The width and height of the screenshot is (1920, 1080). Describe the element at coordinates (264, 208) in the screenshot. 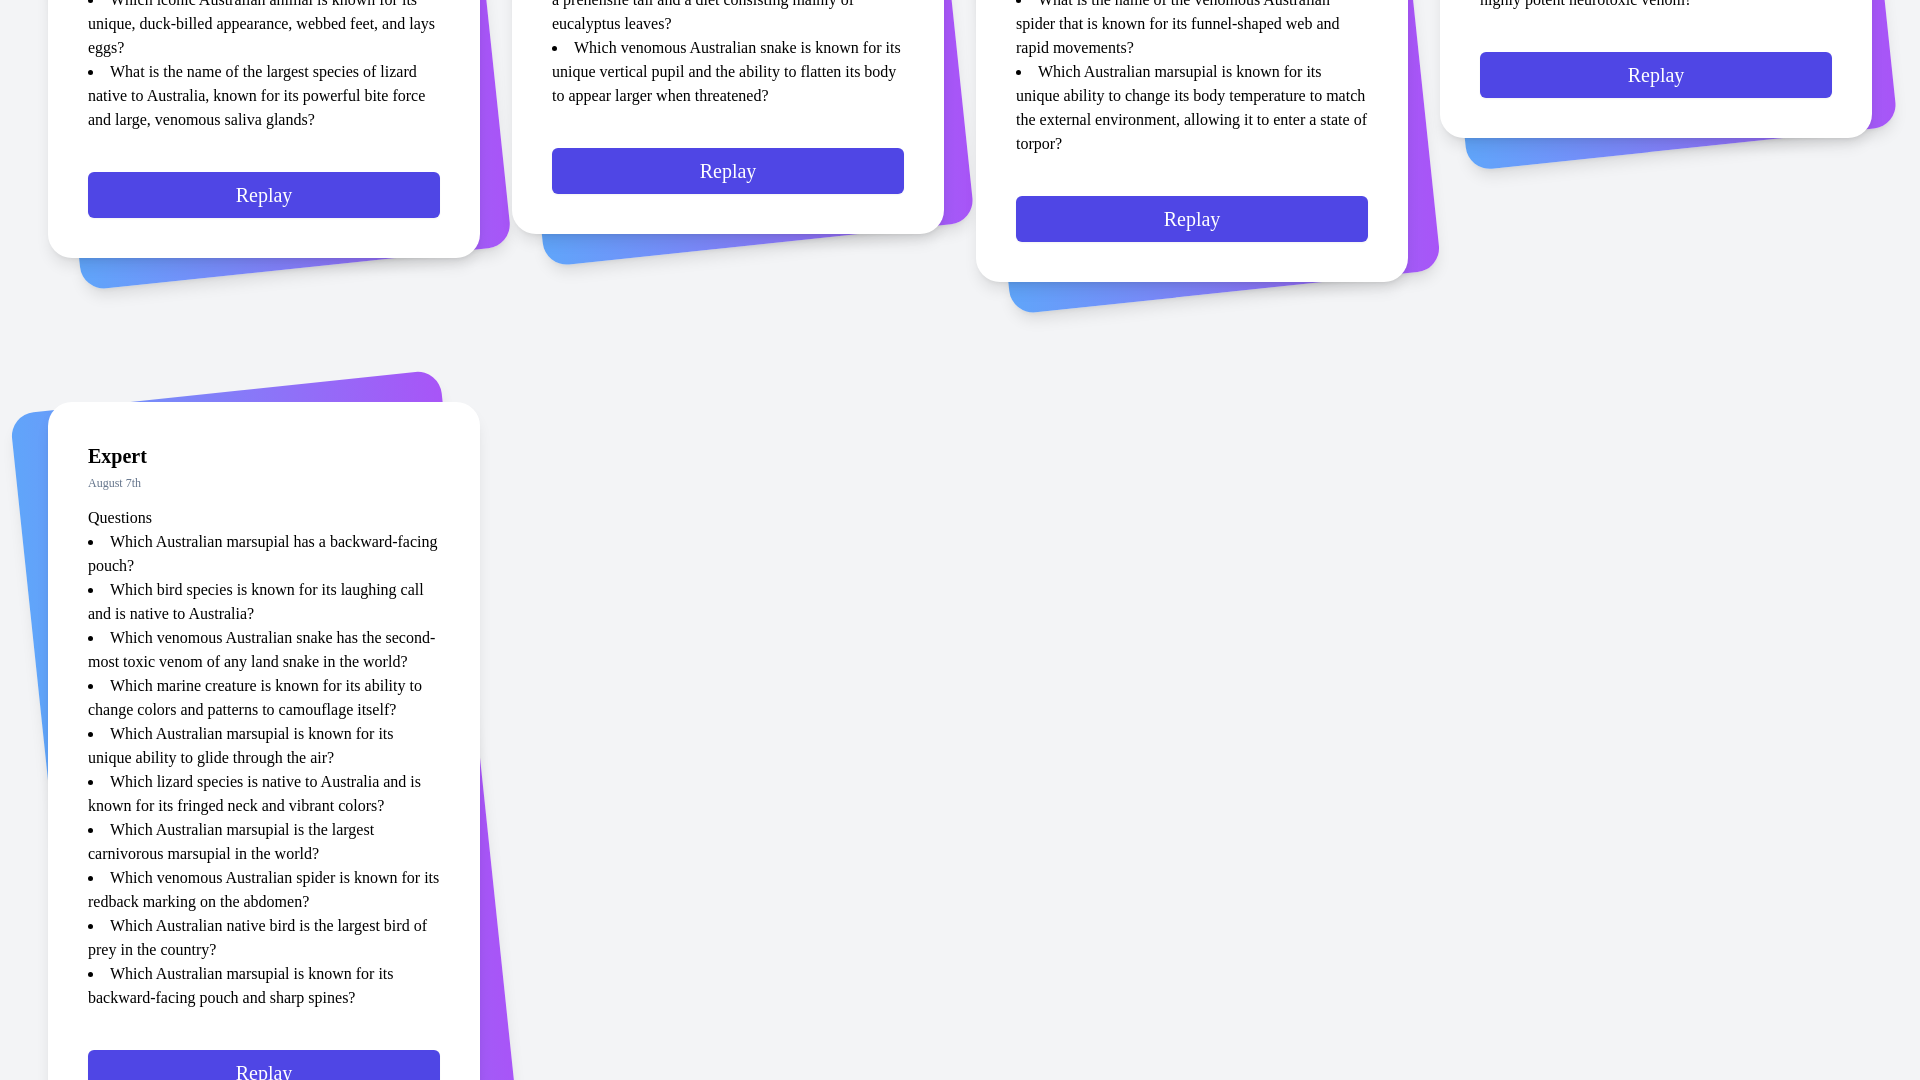

I see `Replay` at that location.